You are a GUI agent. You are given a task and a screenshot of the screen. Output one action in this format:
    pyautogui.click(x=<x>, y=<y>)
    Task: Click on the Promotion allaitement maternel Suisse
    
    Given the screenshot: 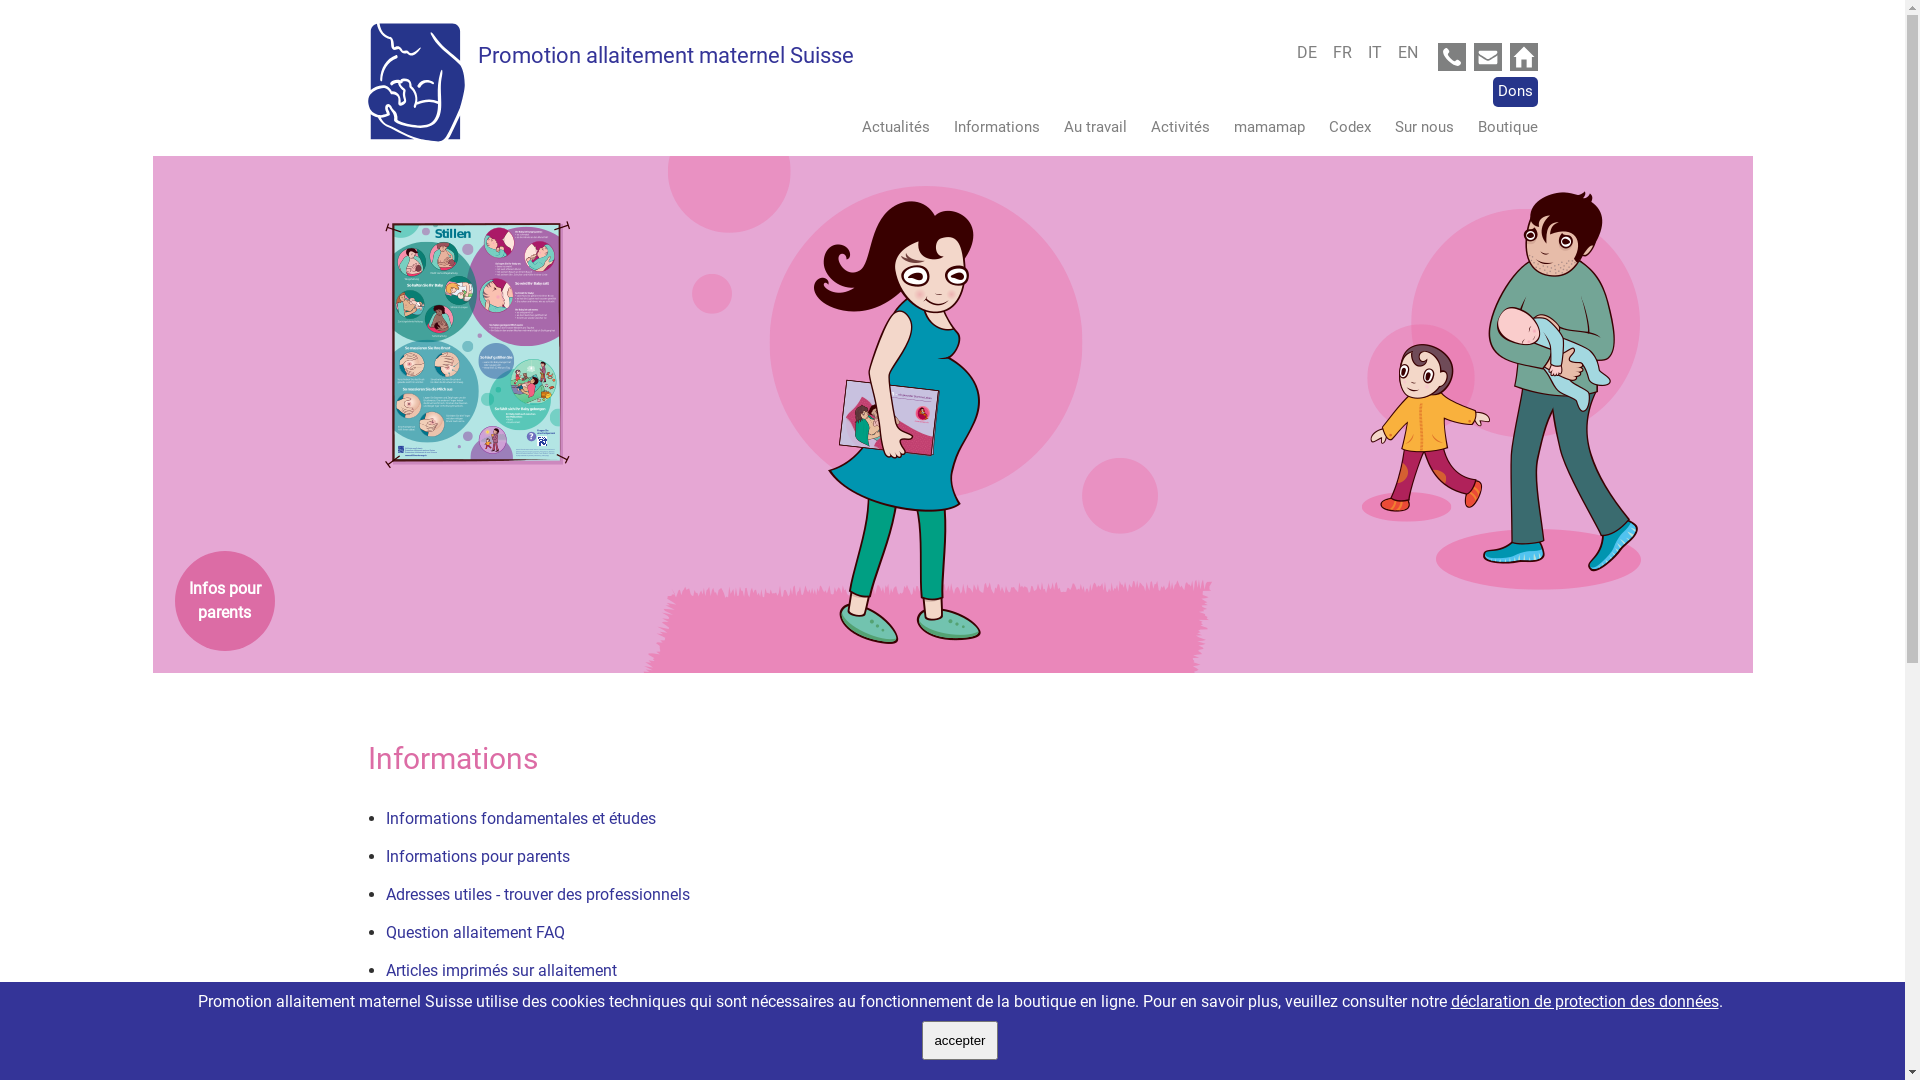 What is the action you would take?
    pyautogui.click(x=666, y=56)
    